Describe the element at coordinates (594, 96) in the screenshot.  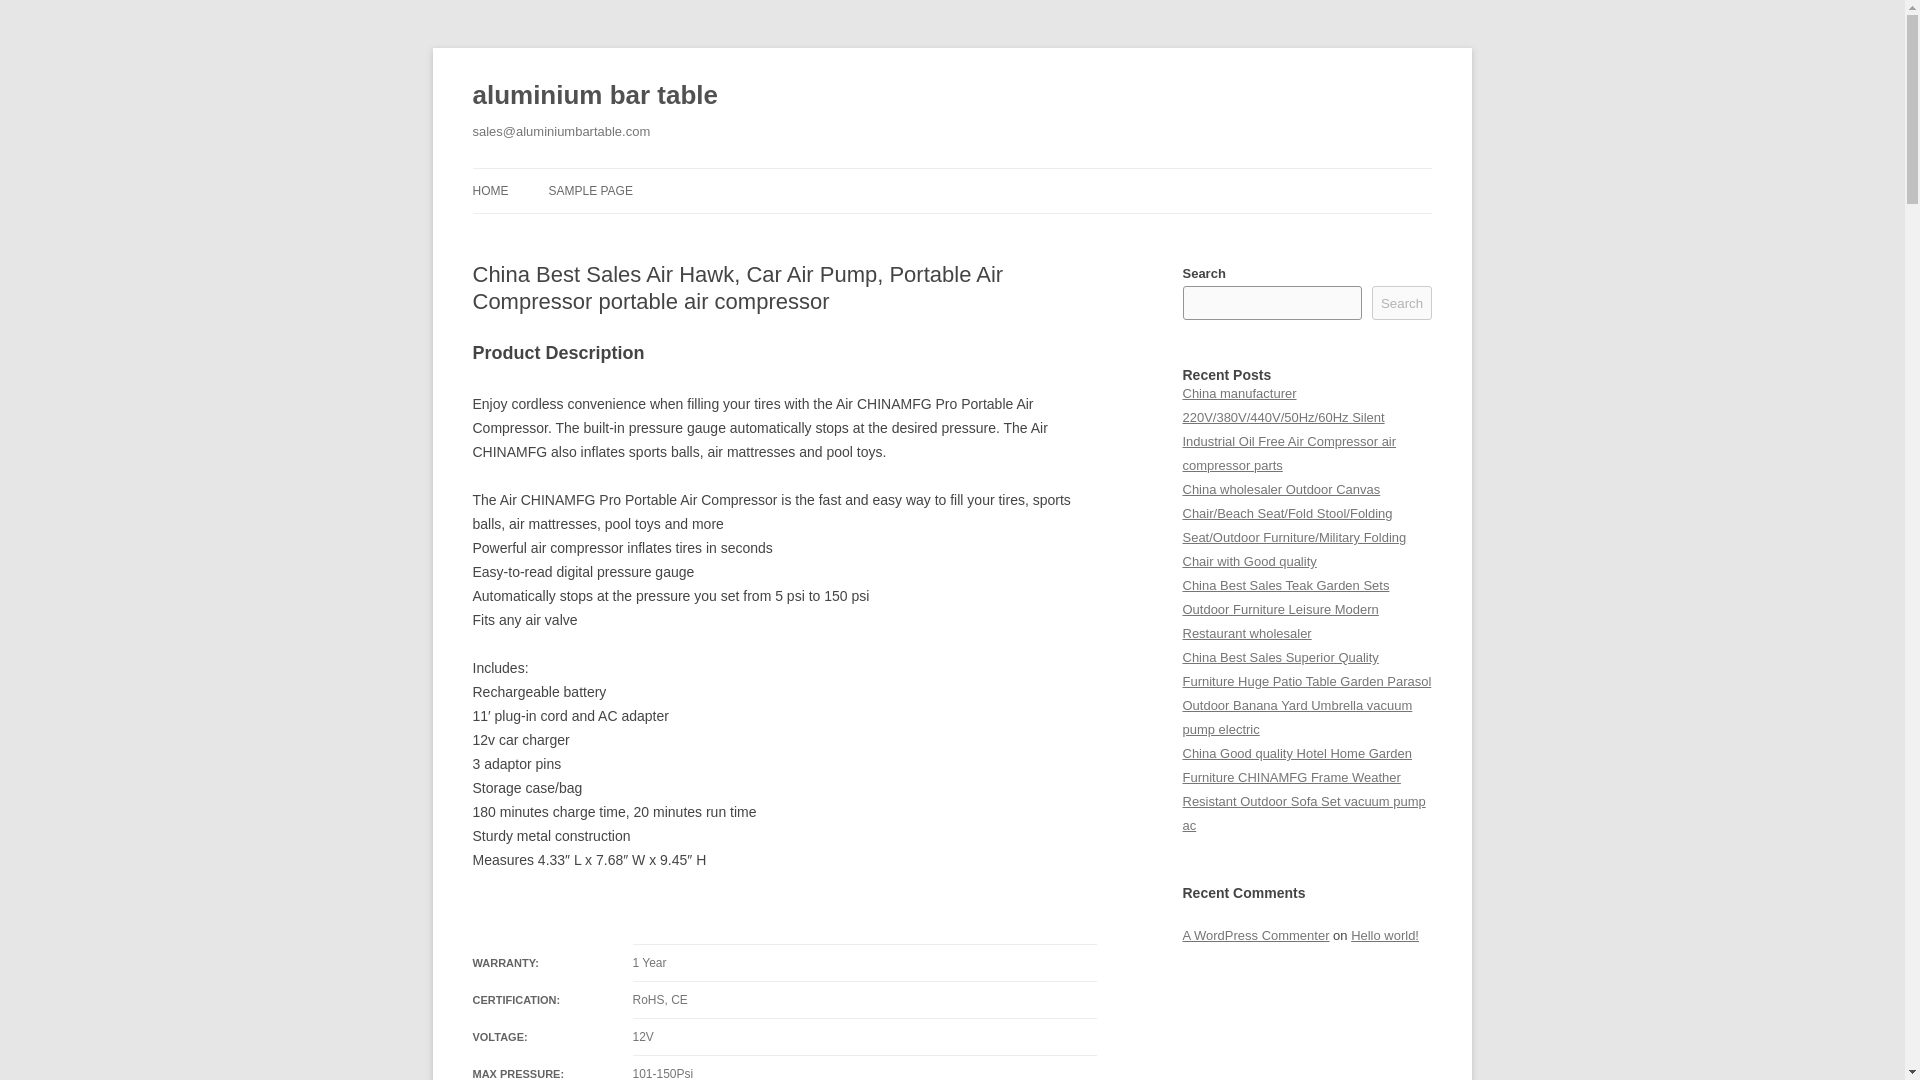
I see `aluminium bar table` at that location.